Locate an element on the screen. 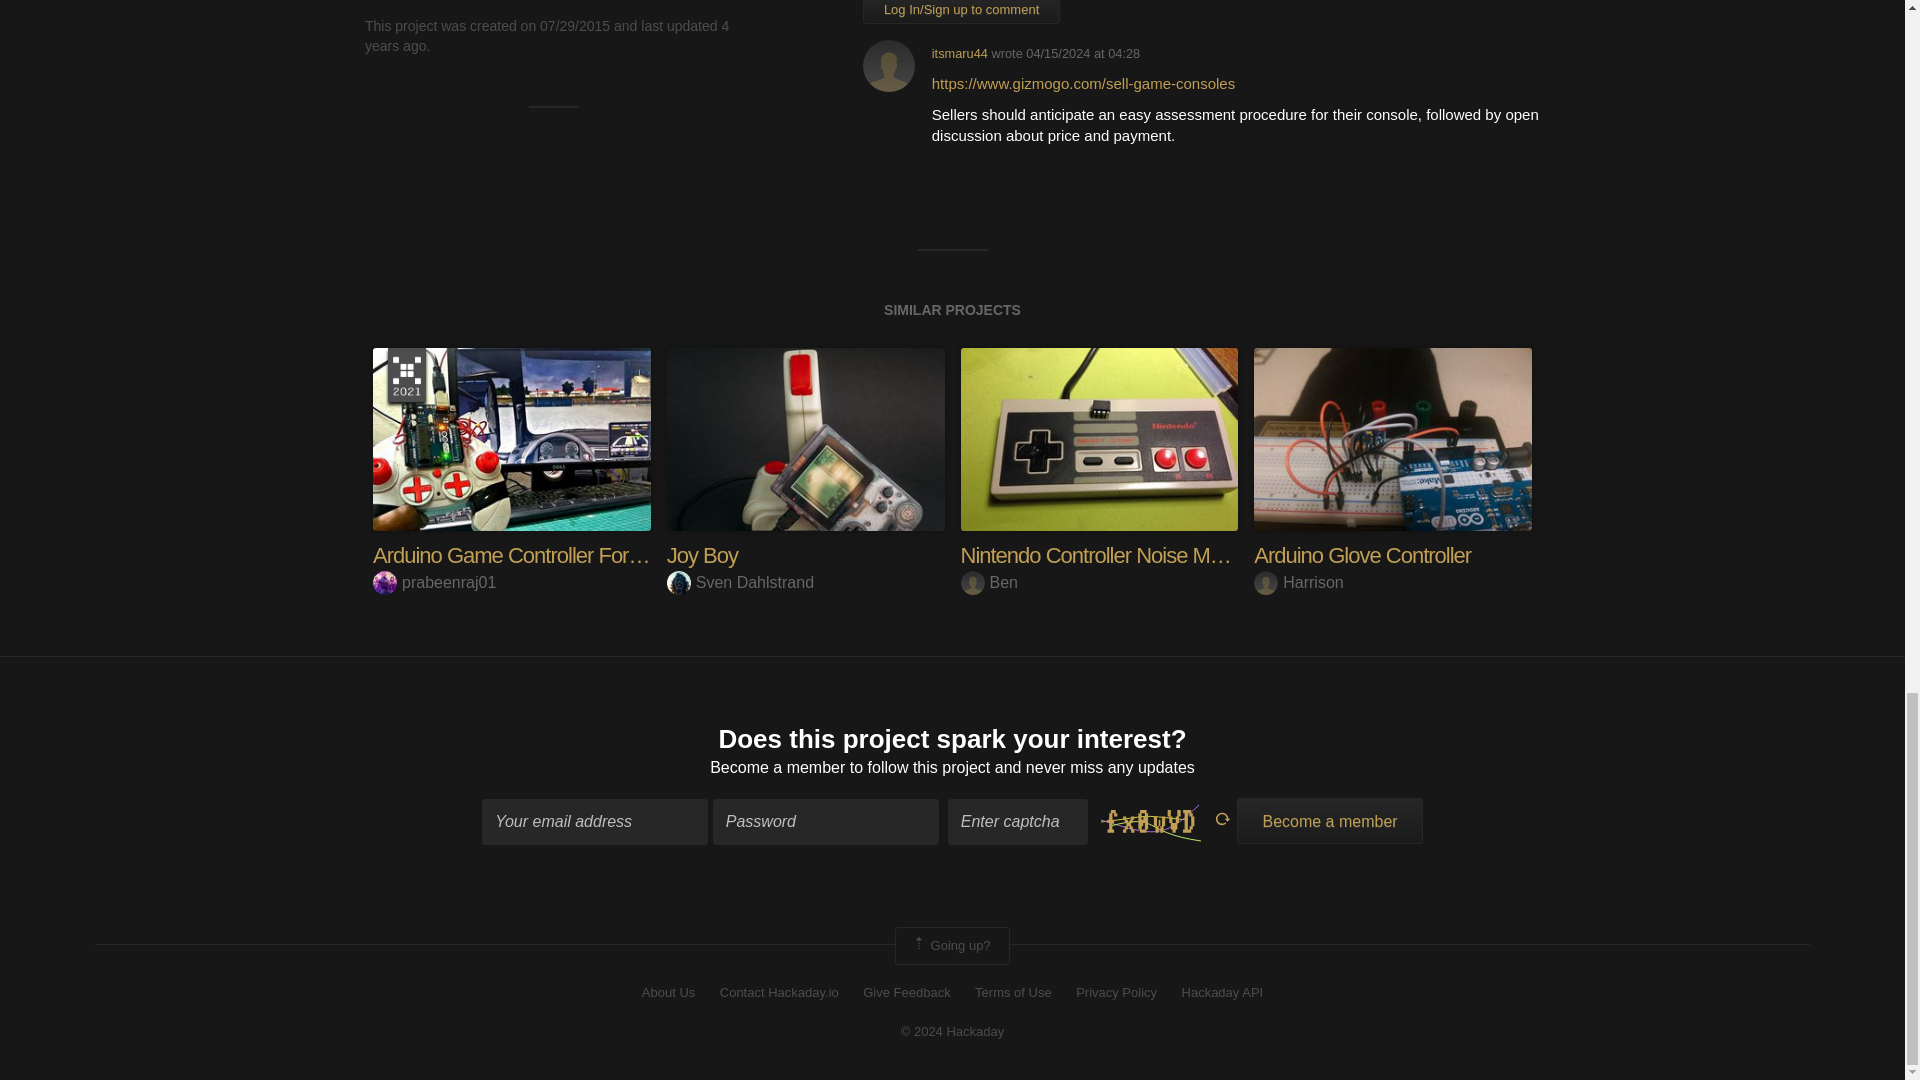  Nintendo Controller Noise Maker by Ben is located at coordinates (1099, 439).